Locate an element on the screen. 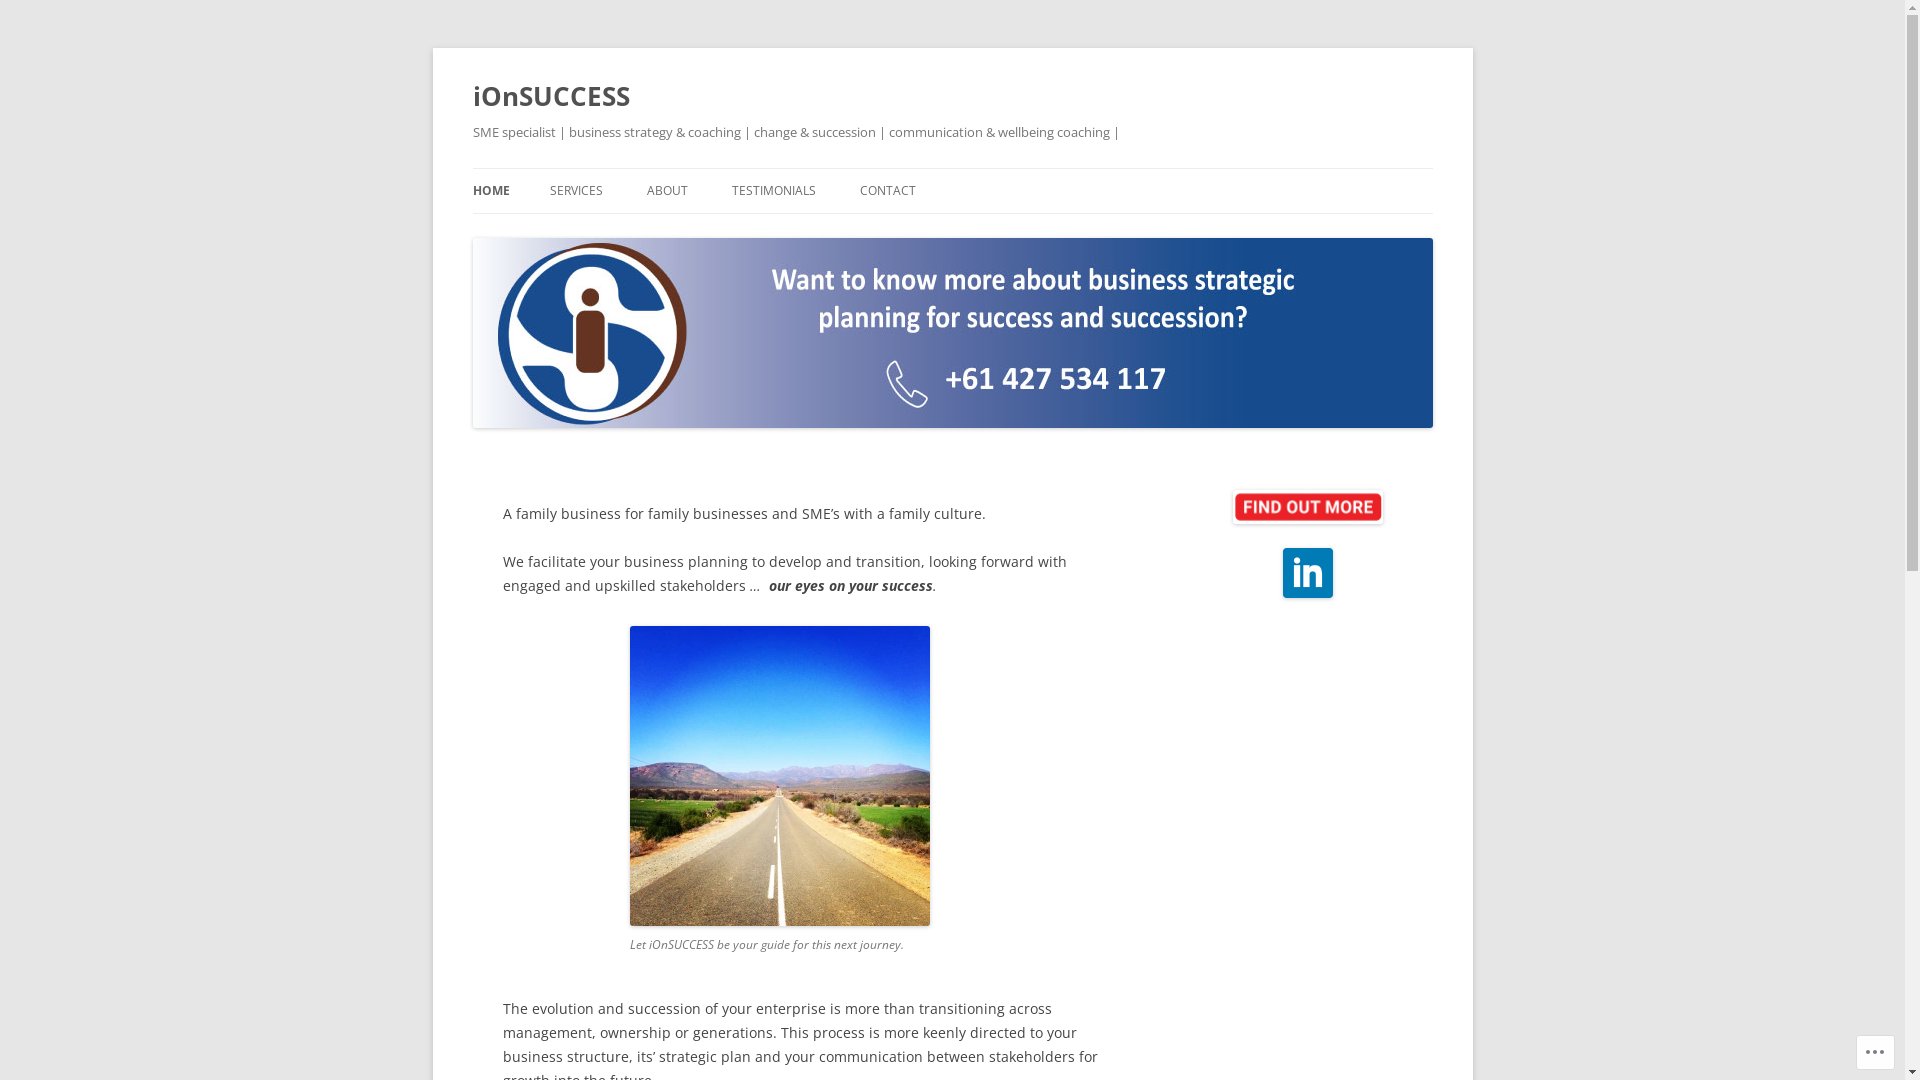  TESTIMONIALS is located at coordinates (774, 191).